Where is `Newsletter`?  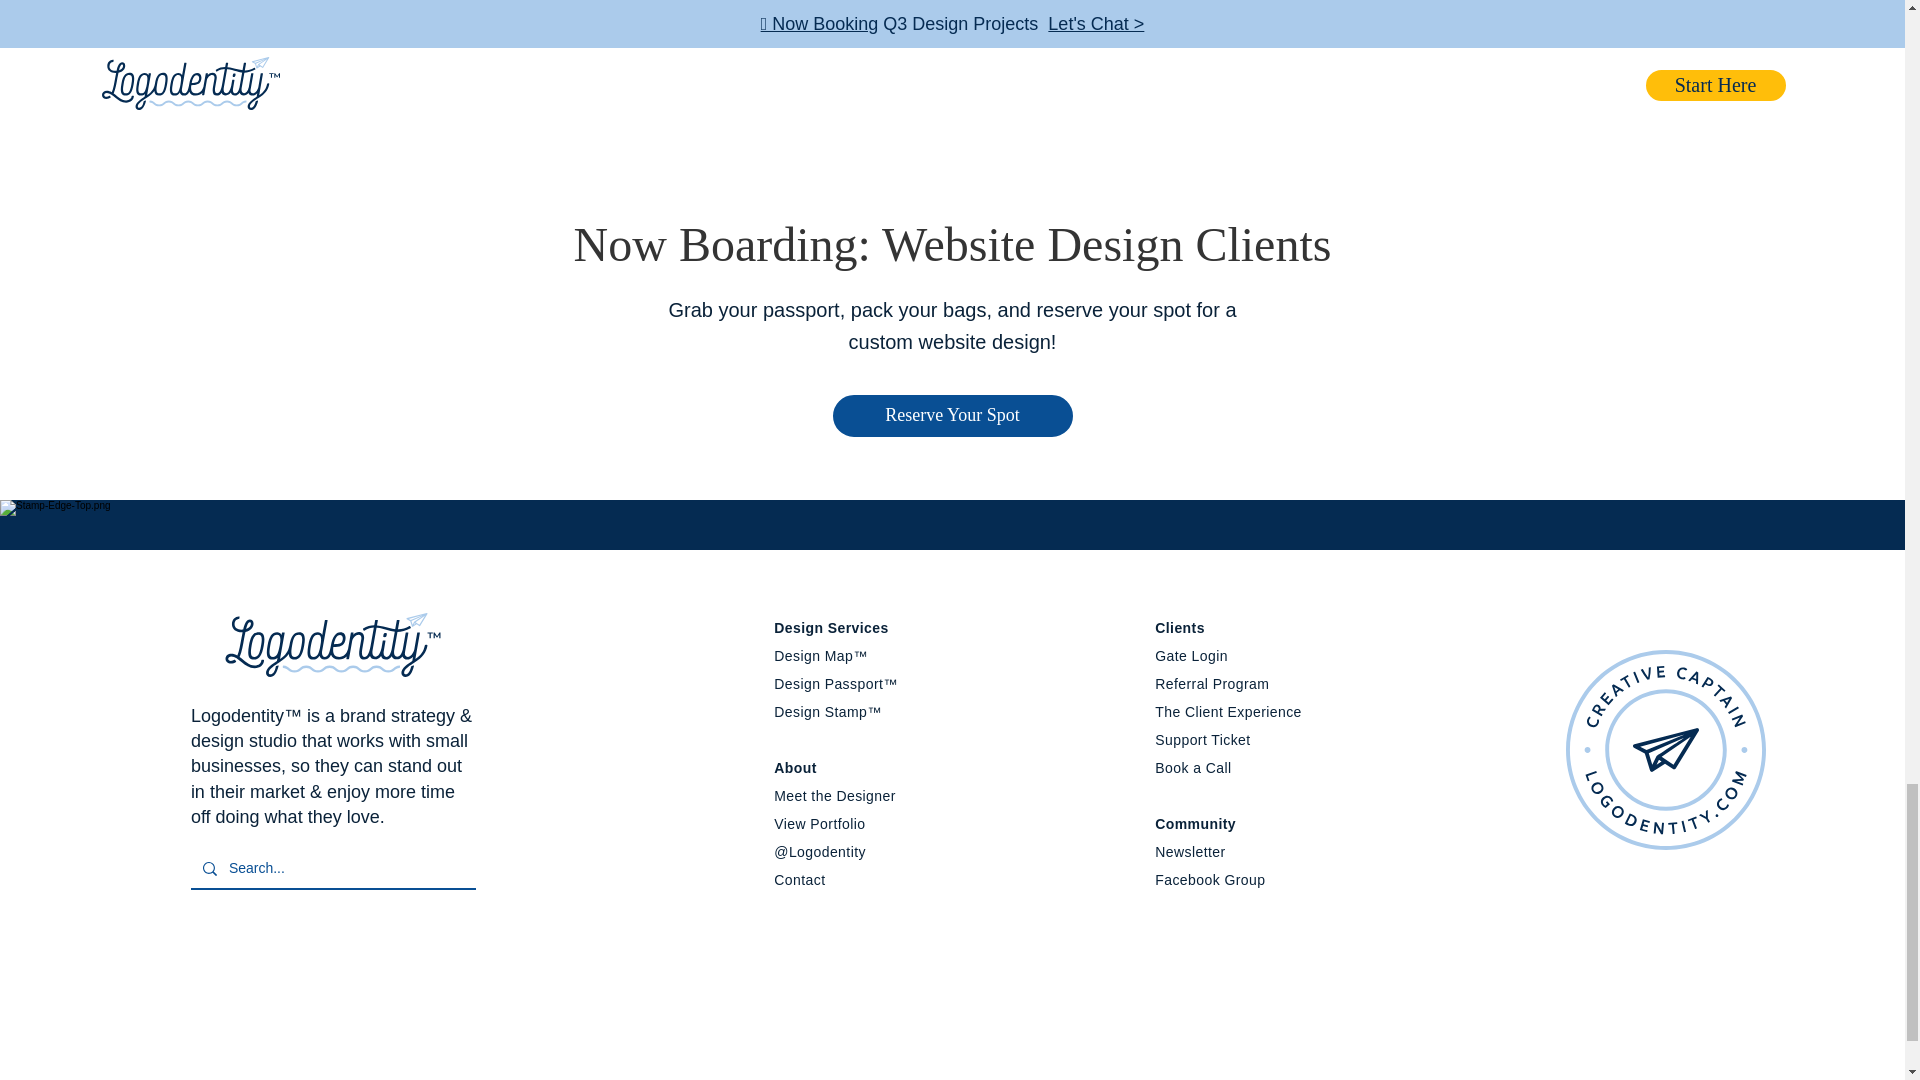
Newsletter is located at coordinates (1190, 851).